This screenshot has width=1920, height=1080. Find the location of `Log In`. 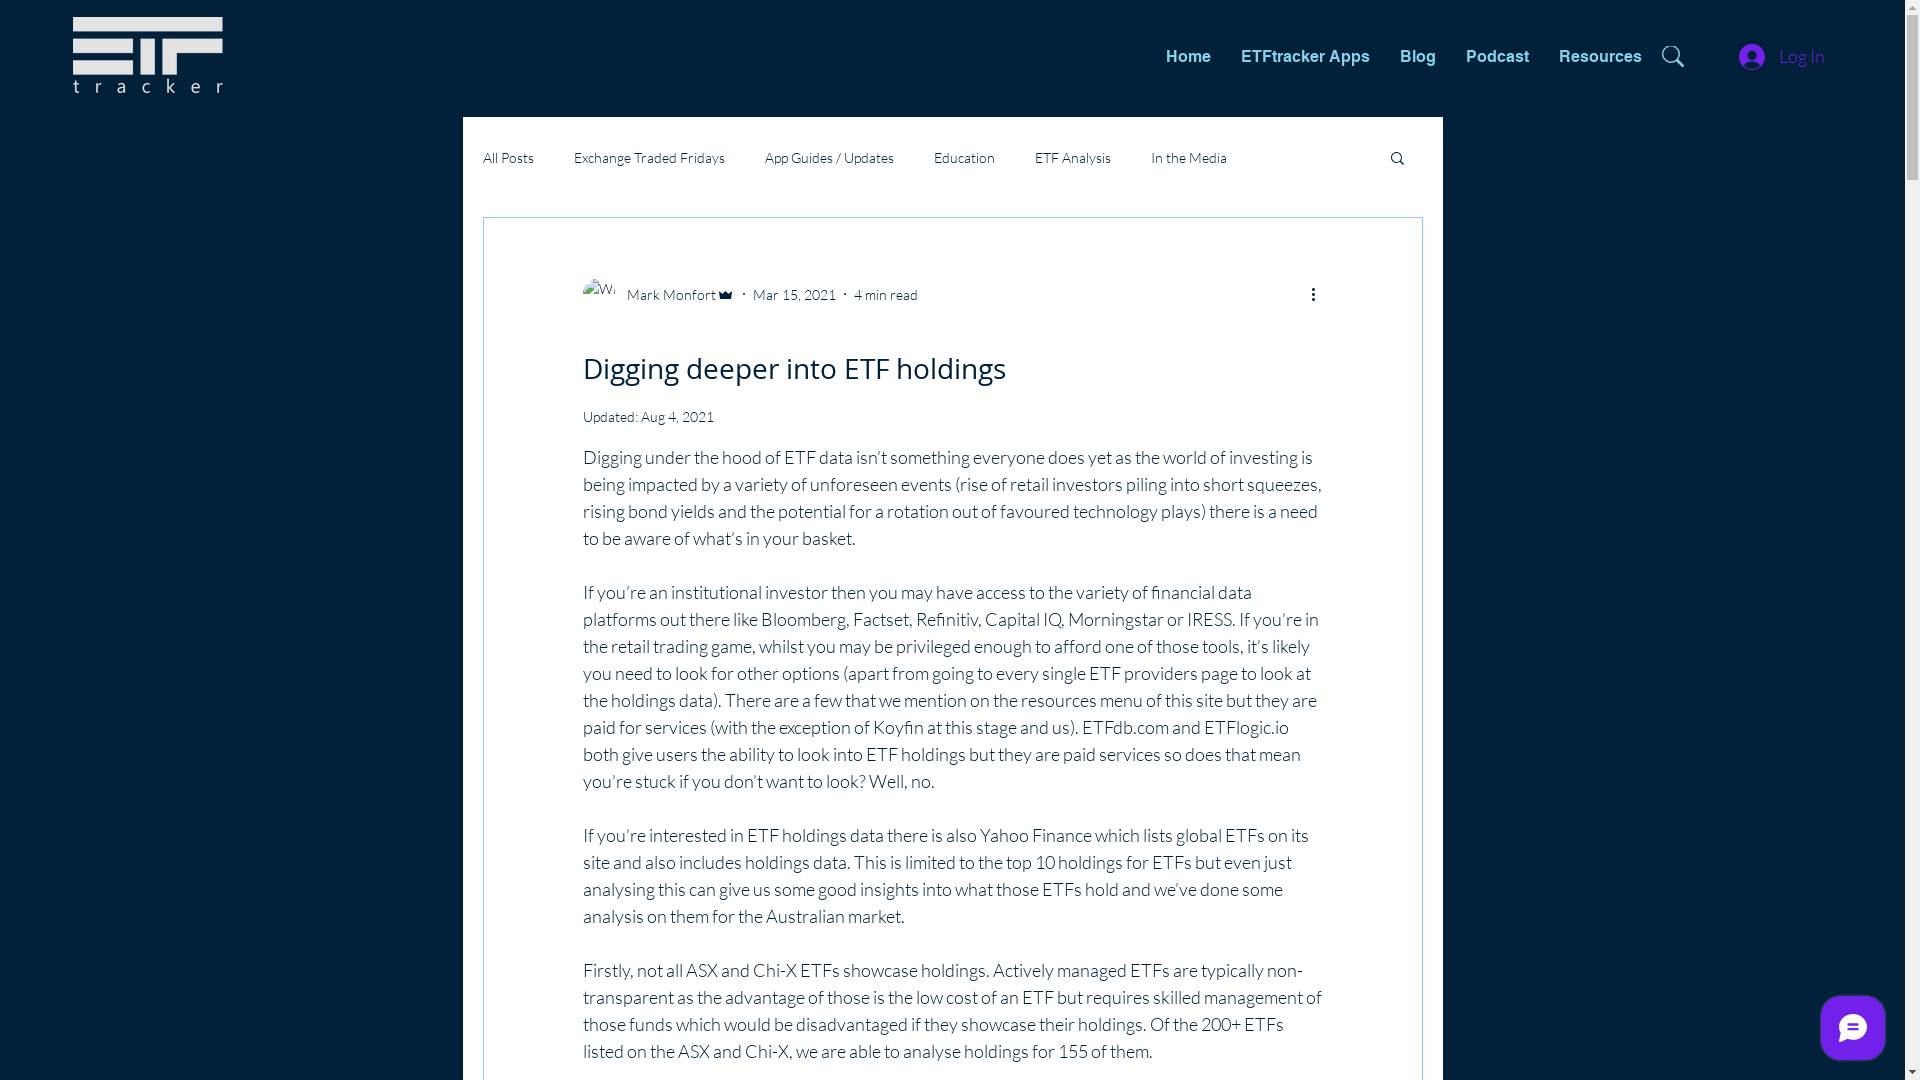

Log In is located at coordinates (1782, 57).